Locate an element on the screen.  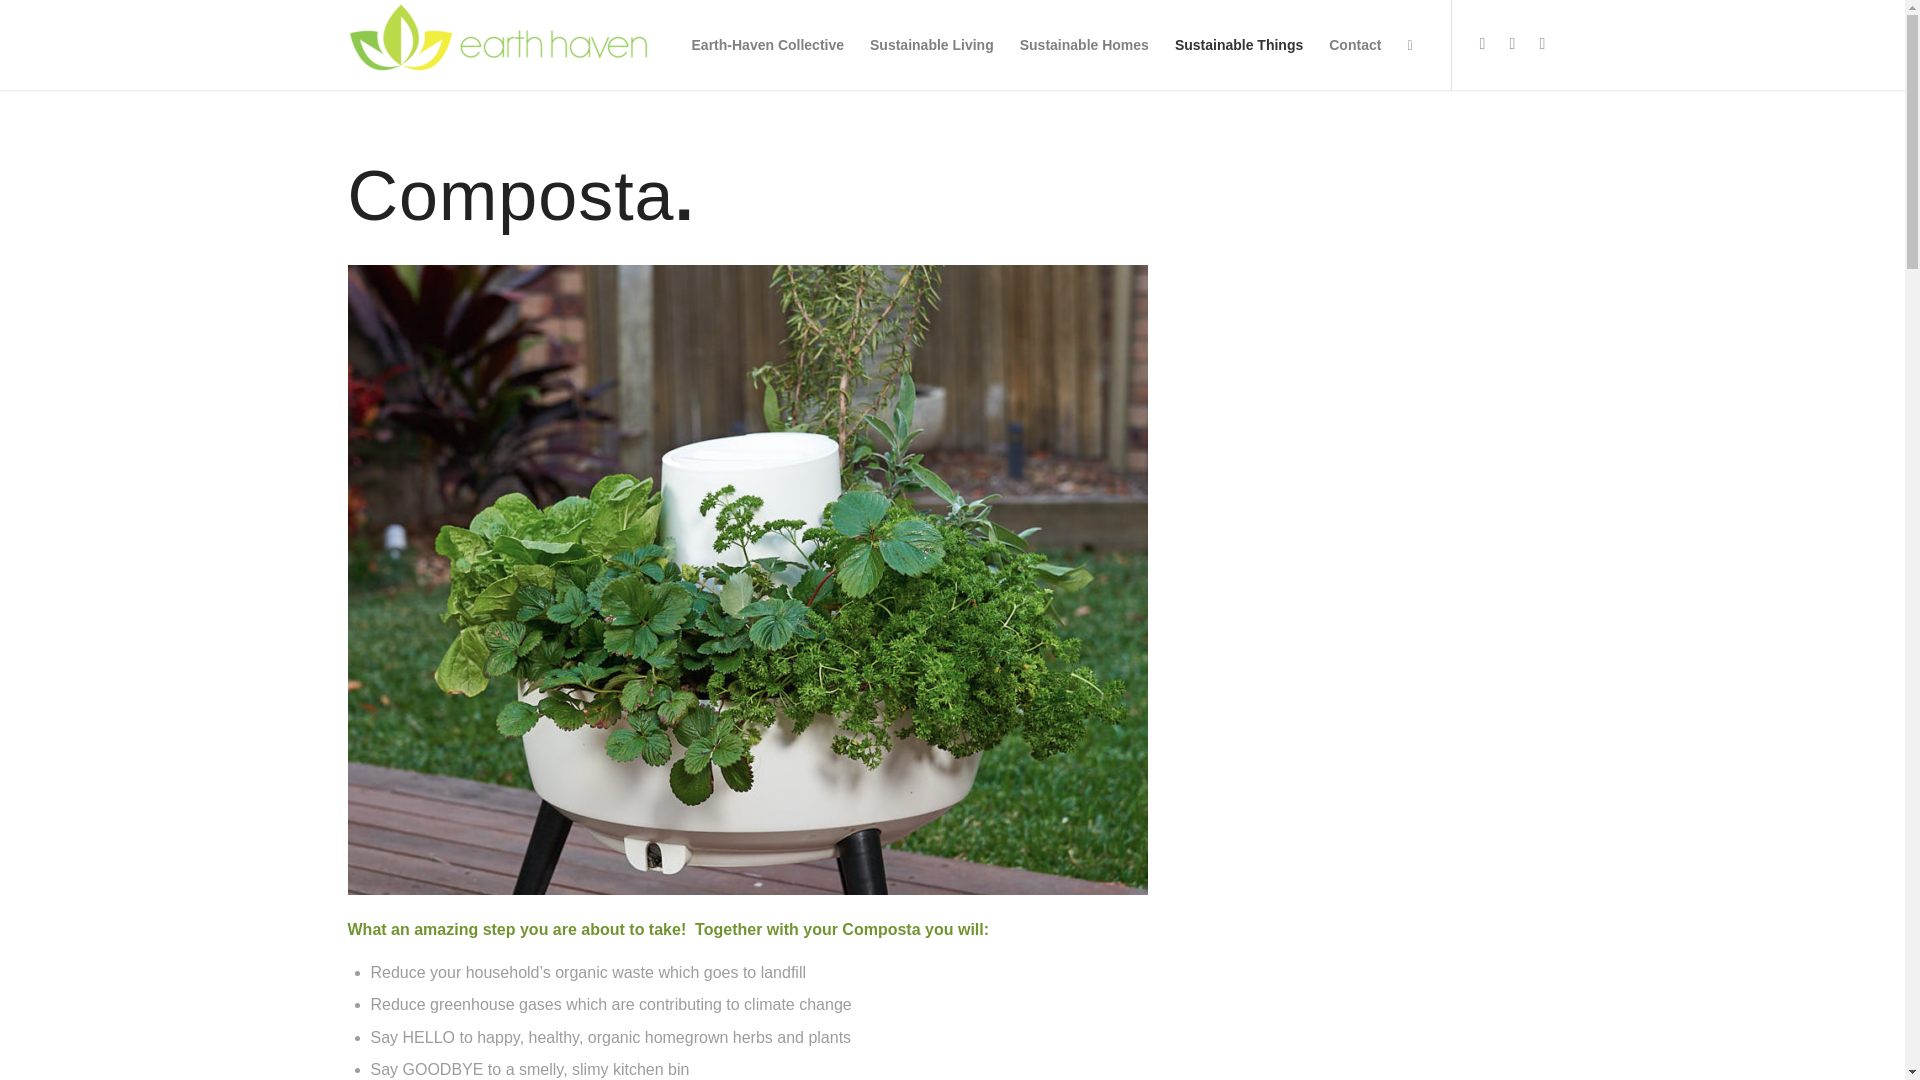
Instagram is located at coordinates (1512, 44).